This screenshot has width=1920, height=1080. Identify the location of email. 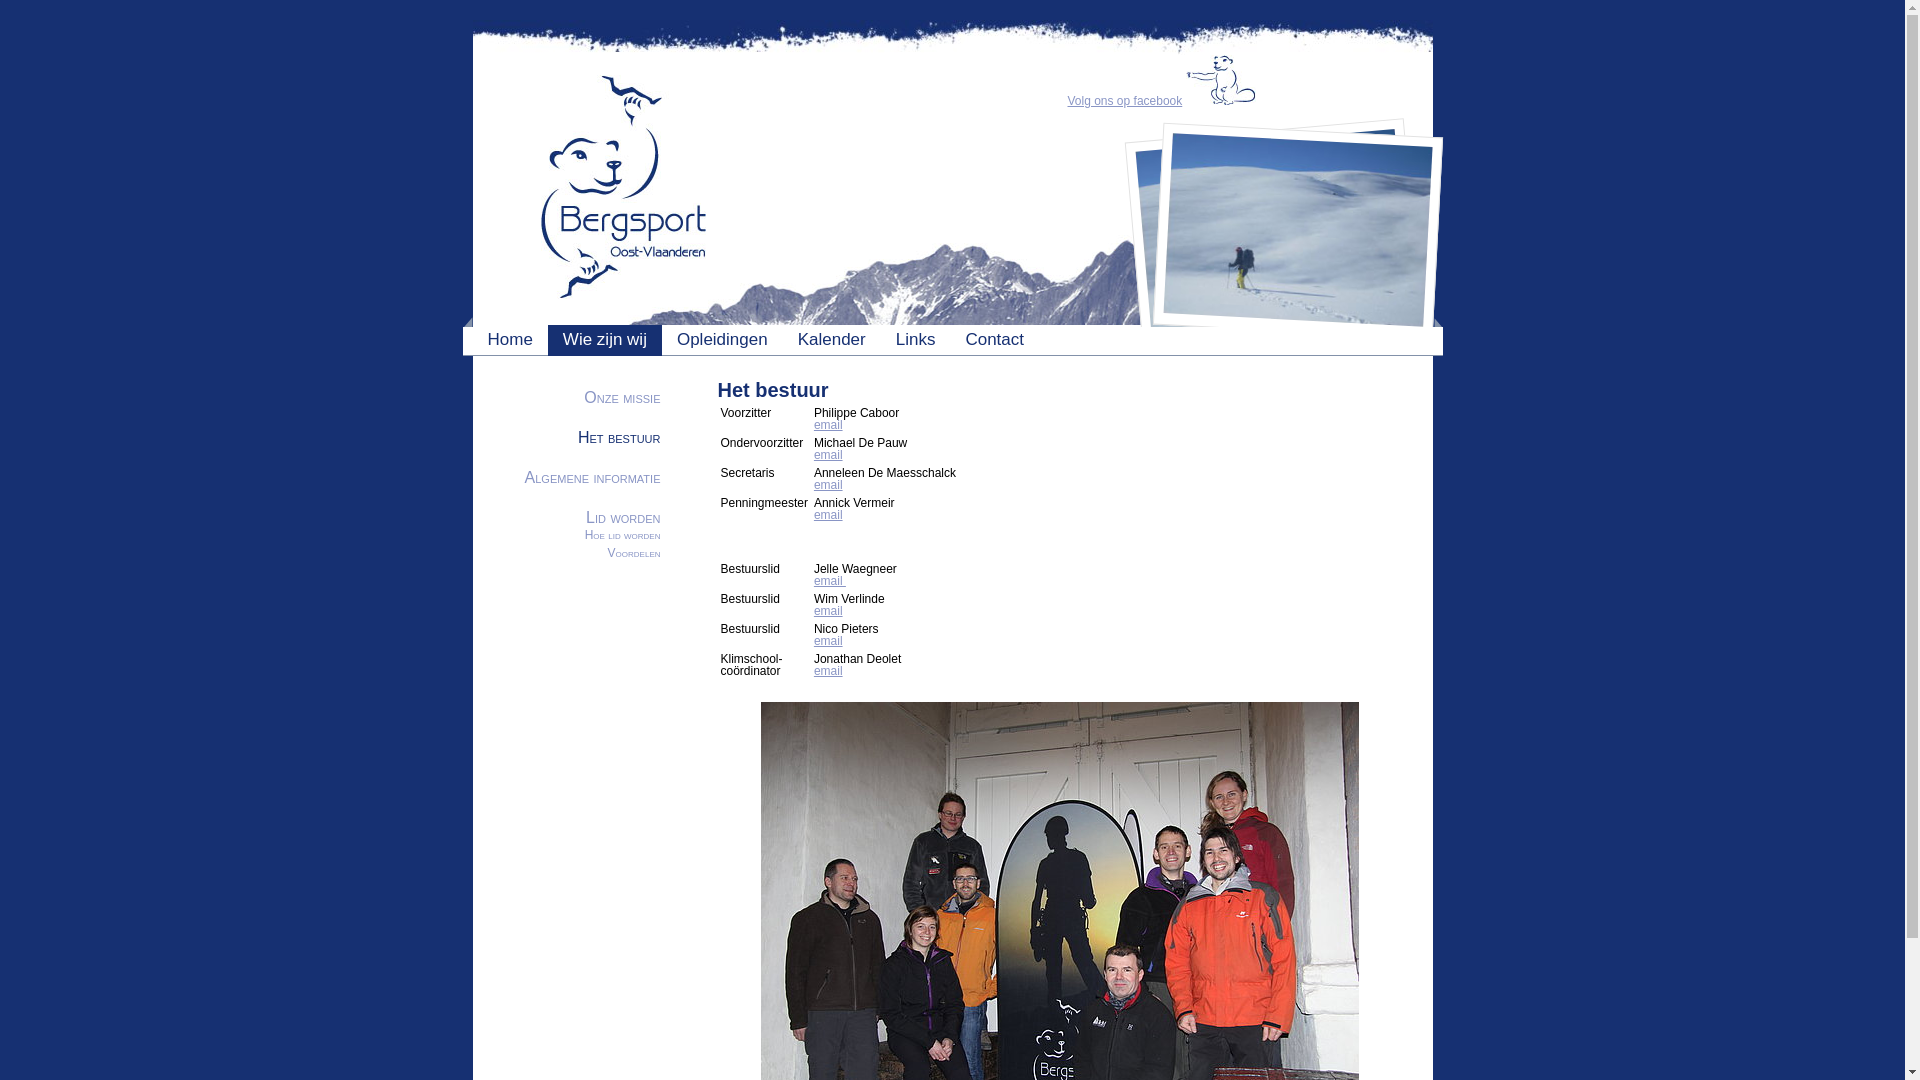
(828, 641).